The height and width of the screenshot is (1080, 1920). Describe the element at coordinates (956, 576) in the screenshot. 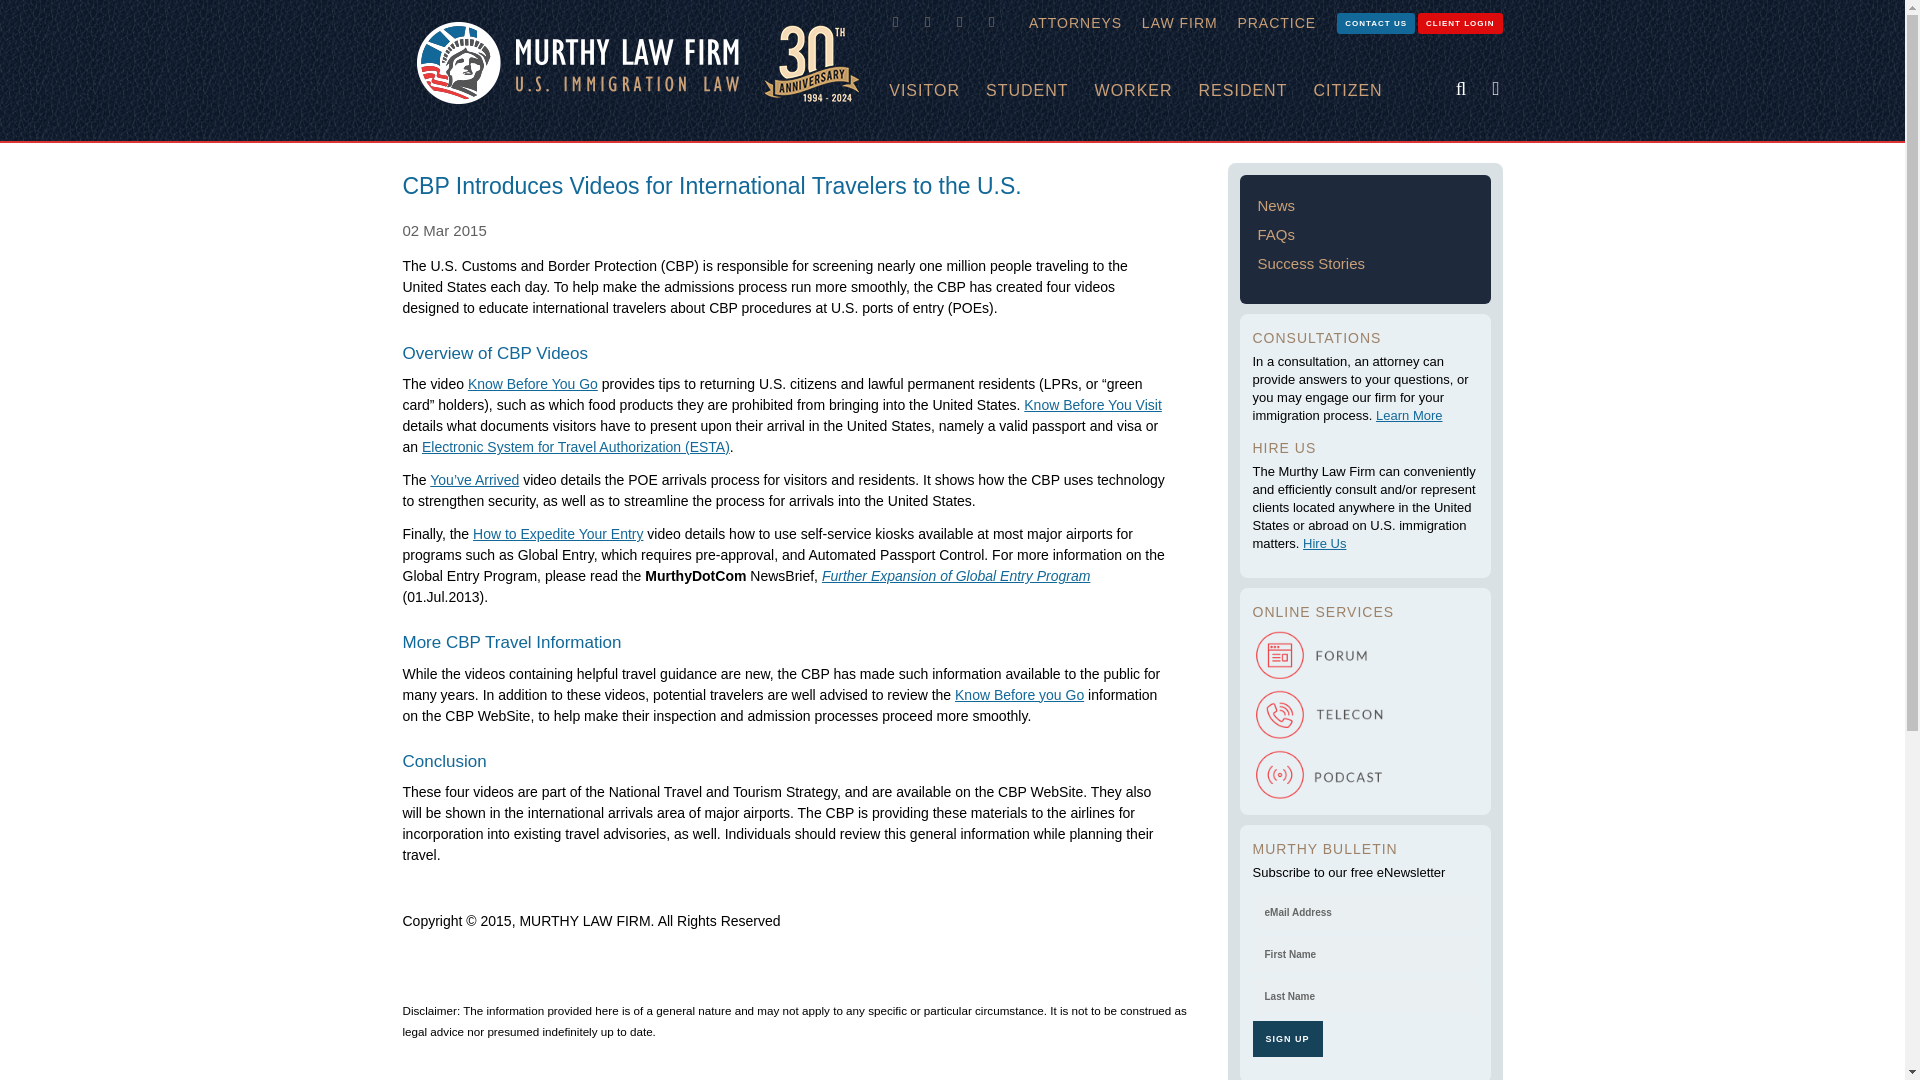

I see `MurthyDotCom NewsBrief` at that location.